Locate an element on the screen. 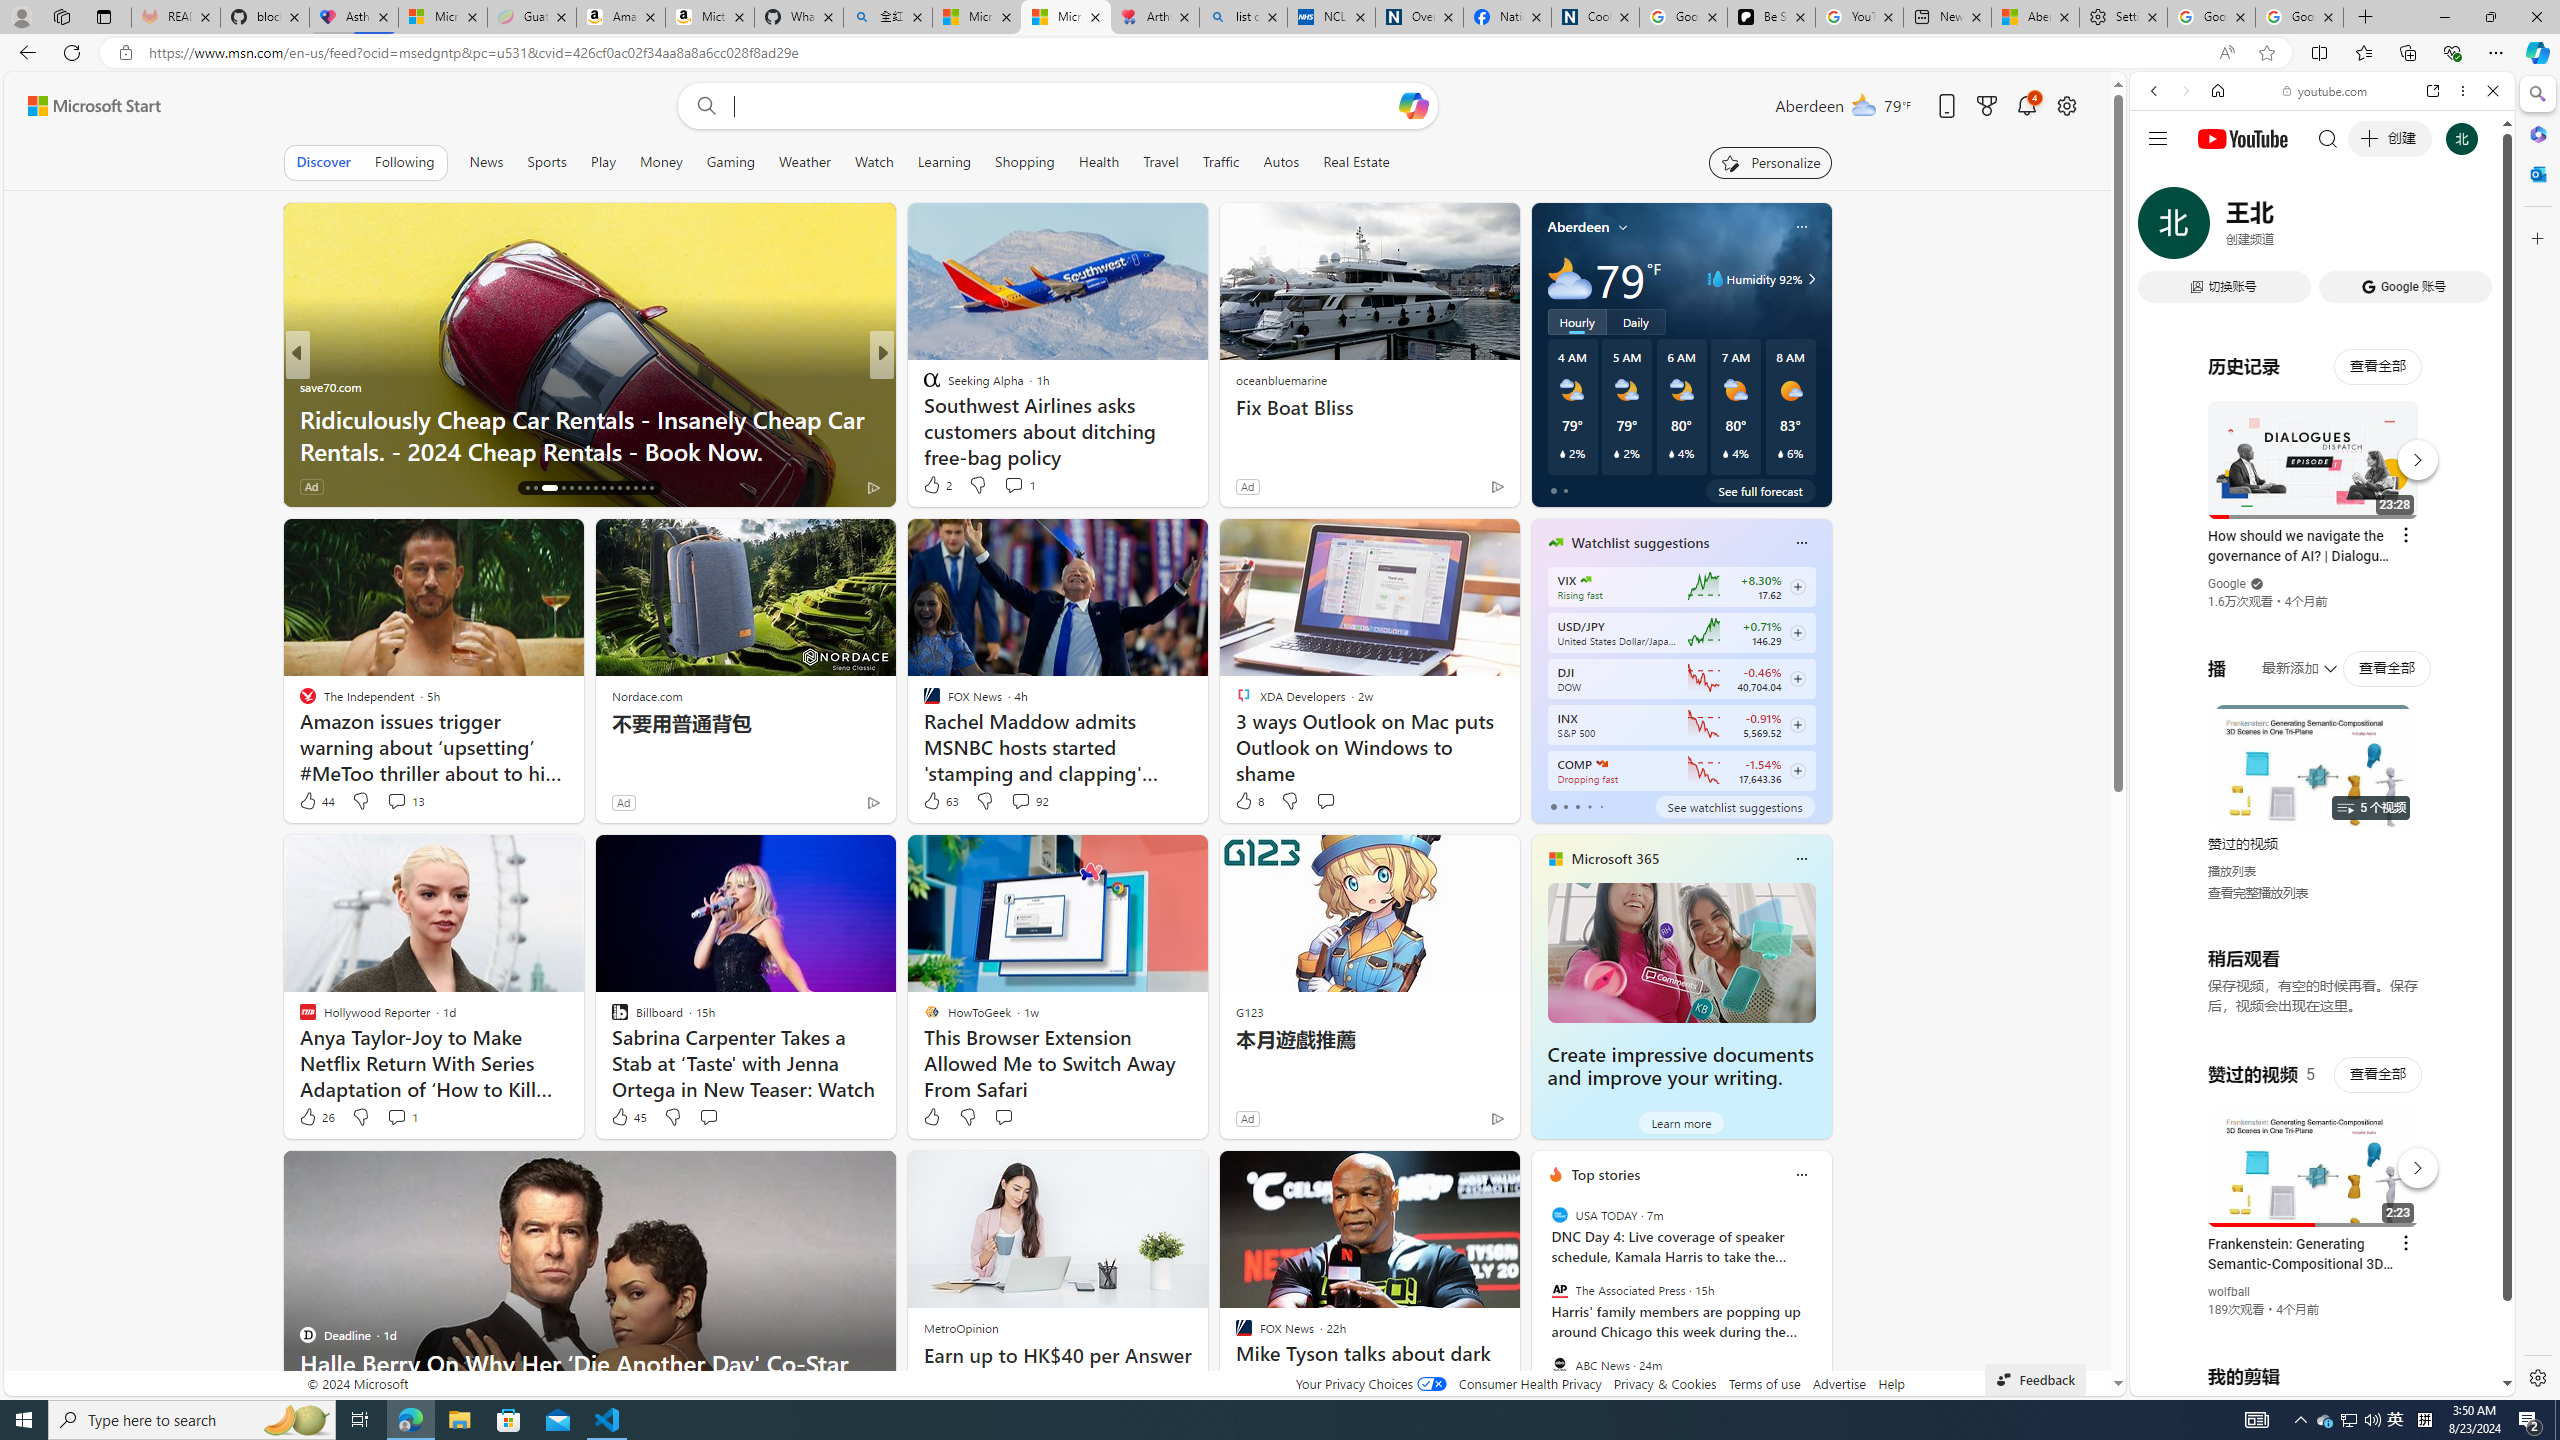 This screenshot has width=2560, height=1440. My location is located at coordinates (1622, 226).